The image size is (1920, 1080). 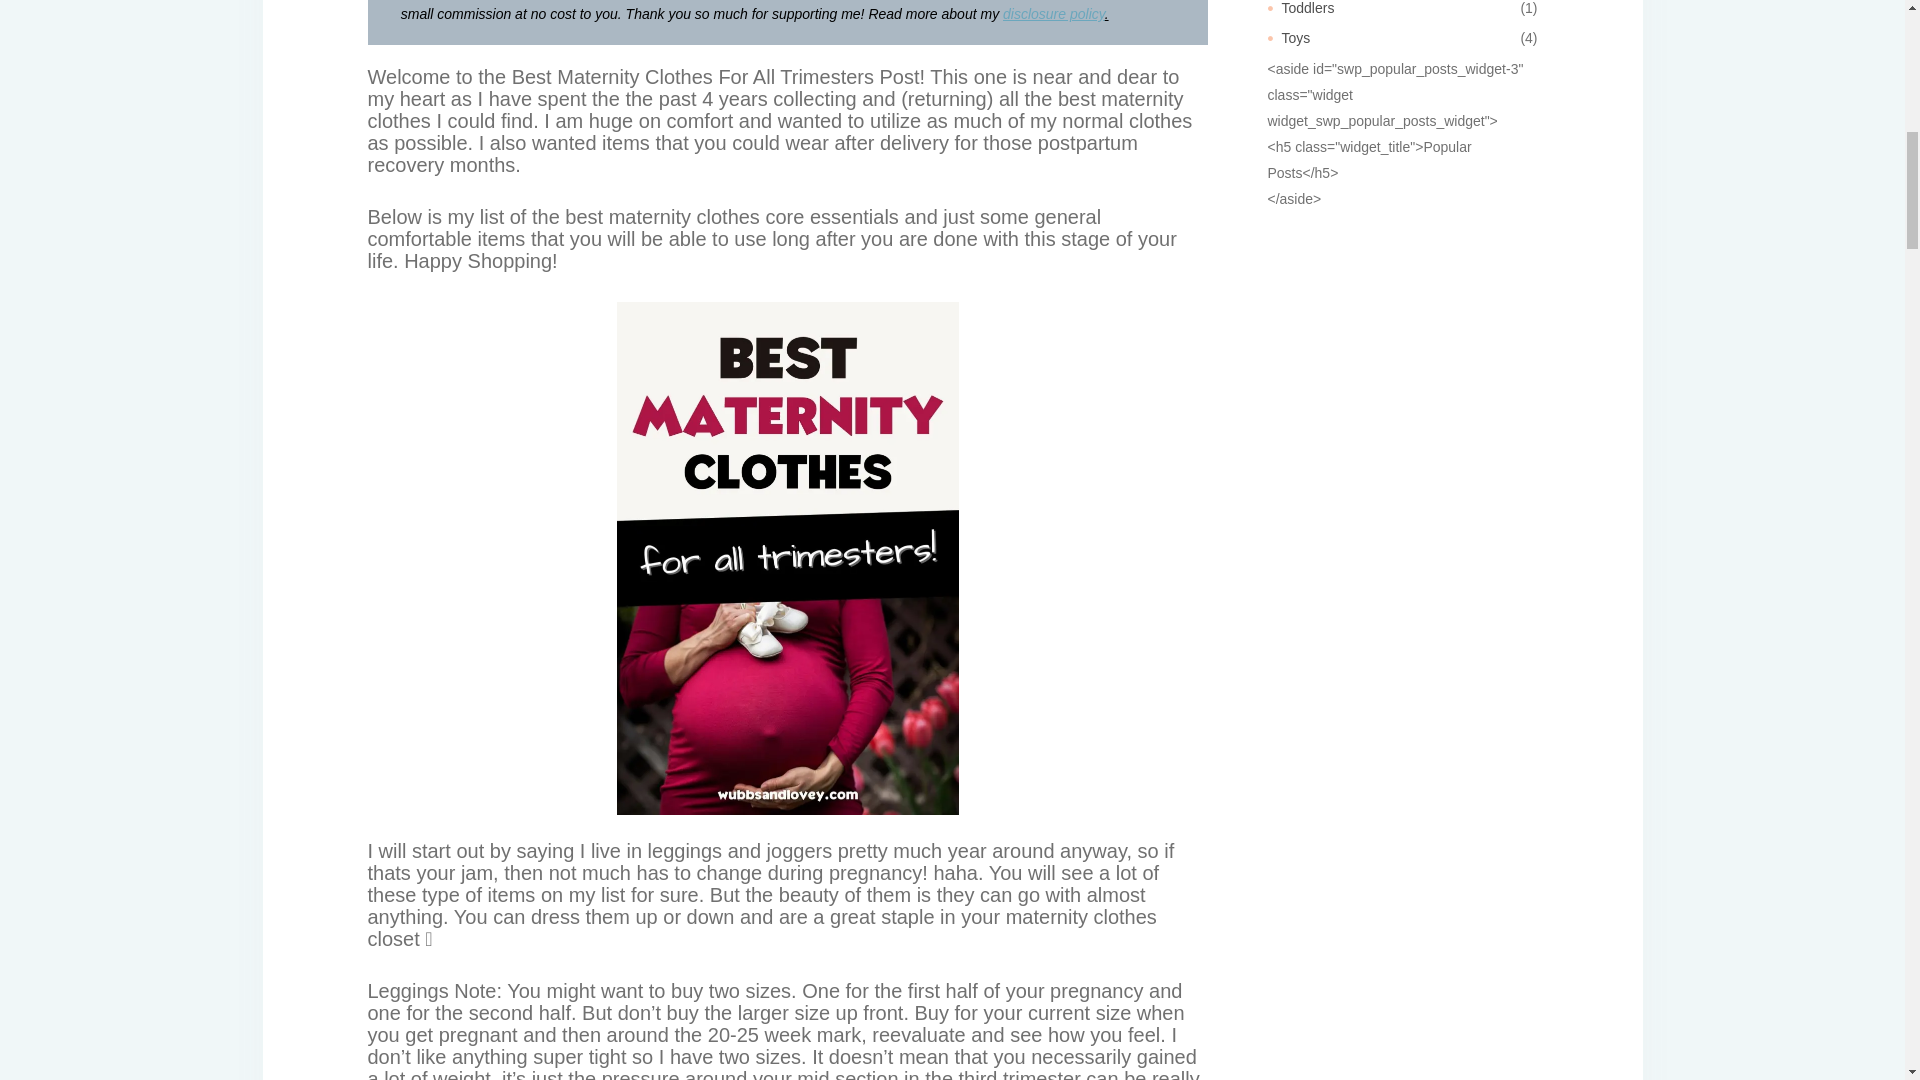 What do you see at coordinates (1054, 14) in the screenshot?
I see `disclosure policy` at bounding box center [1054, 14].